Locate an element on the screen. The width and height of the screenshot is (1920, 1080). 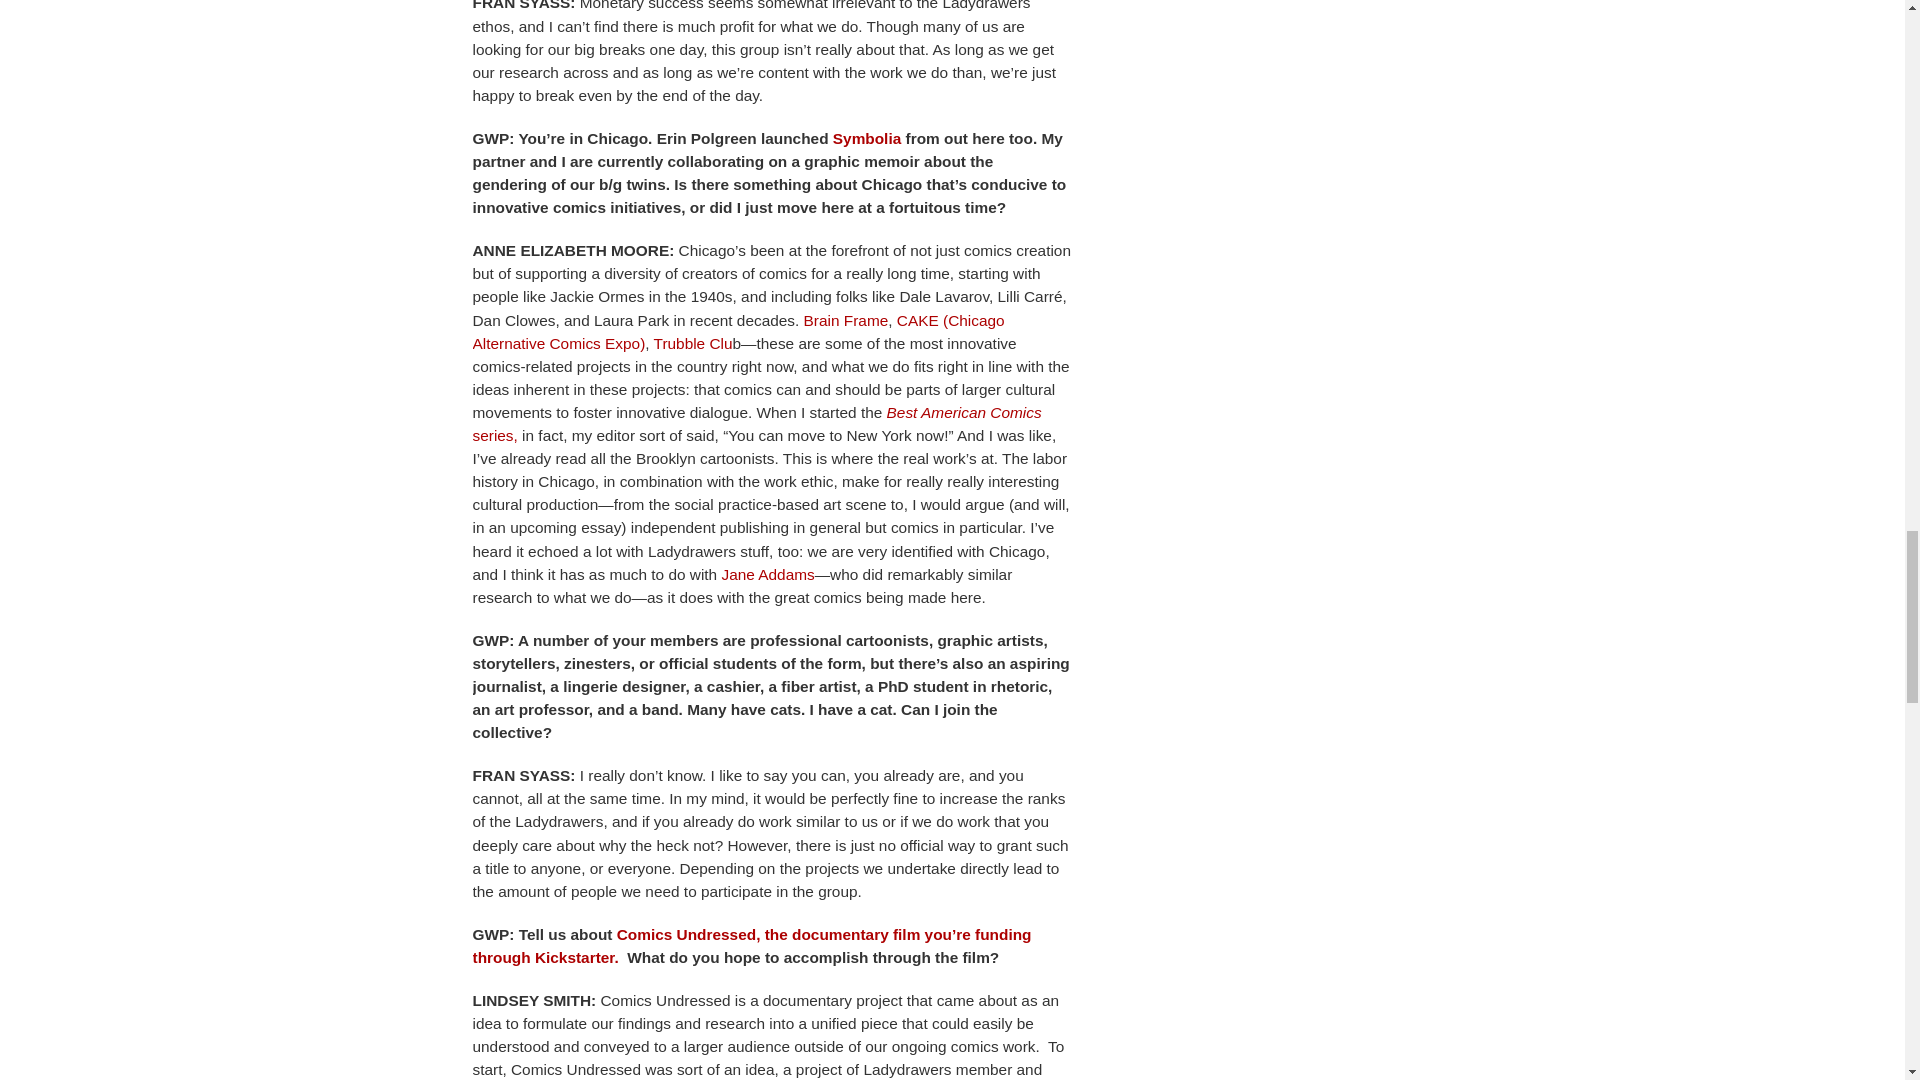
Best American Comics series, is located at coordinates (756, 423).